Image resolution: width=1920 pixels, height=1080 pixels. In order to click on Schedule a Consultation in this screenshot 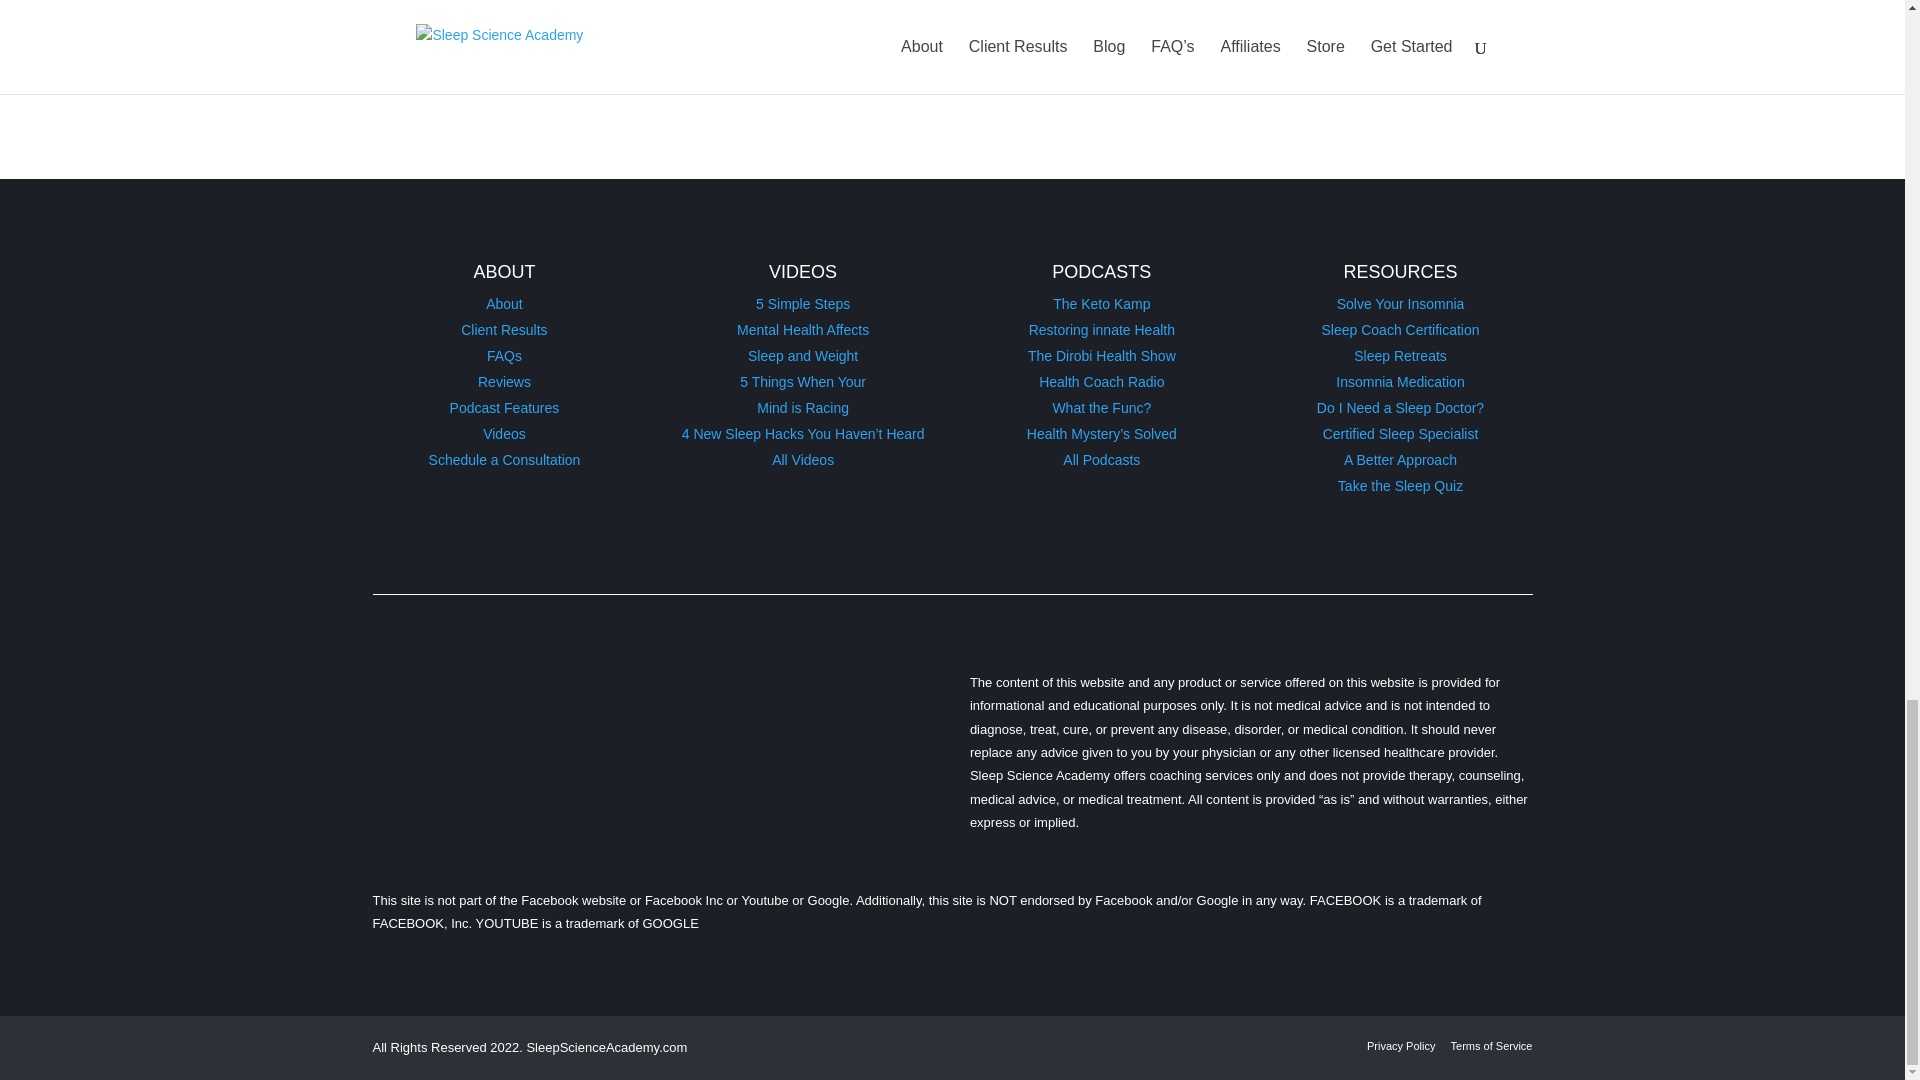, I will do `click(504, 460)`.